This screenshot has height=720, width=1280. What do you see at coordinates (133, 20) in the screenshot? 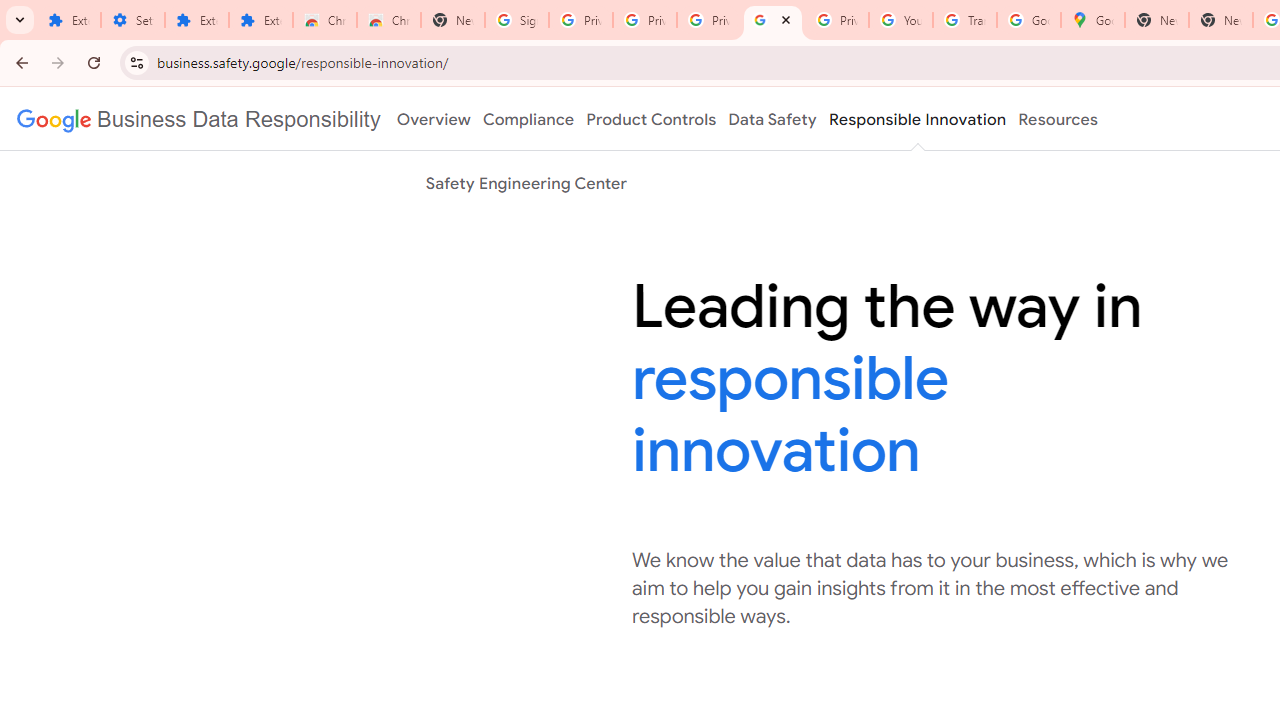
I see `Settings` at bounding box center [133, 20].